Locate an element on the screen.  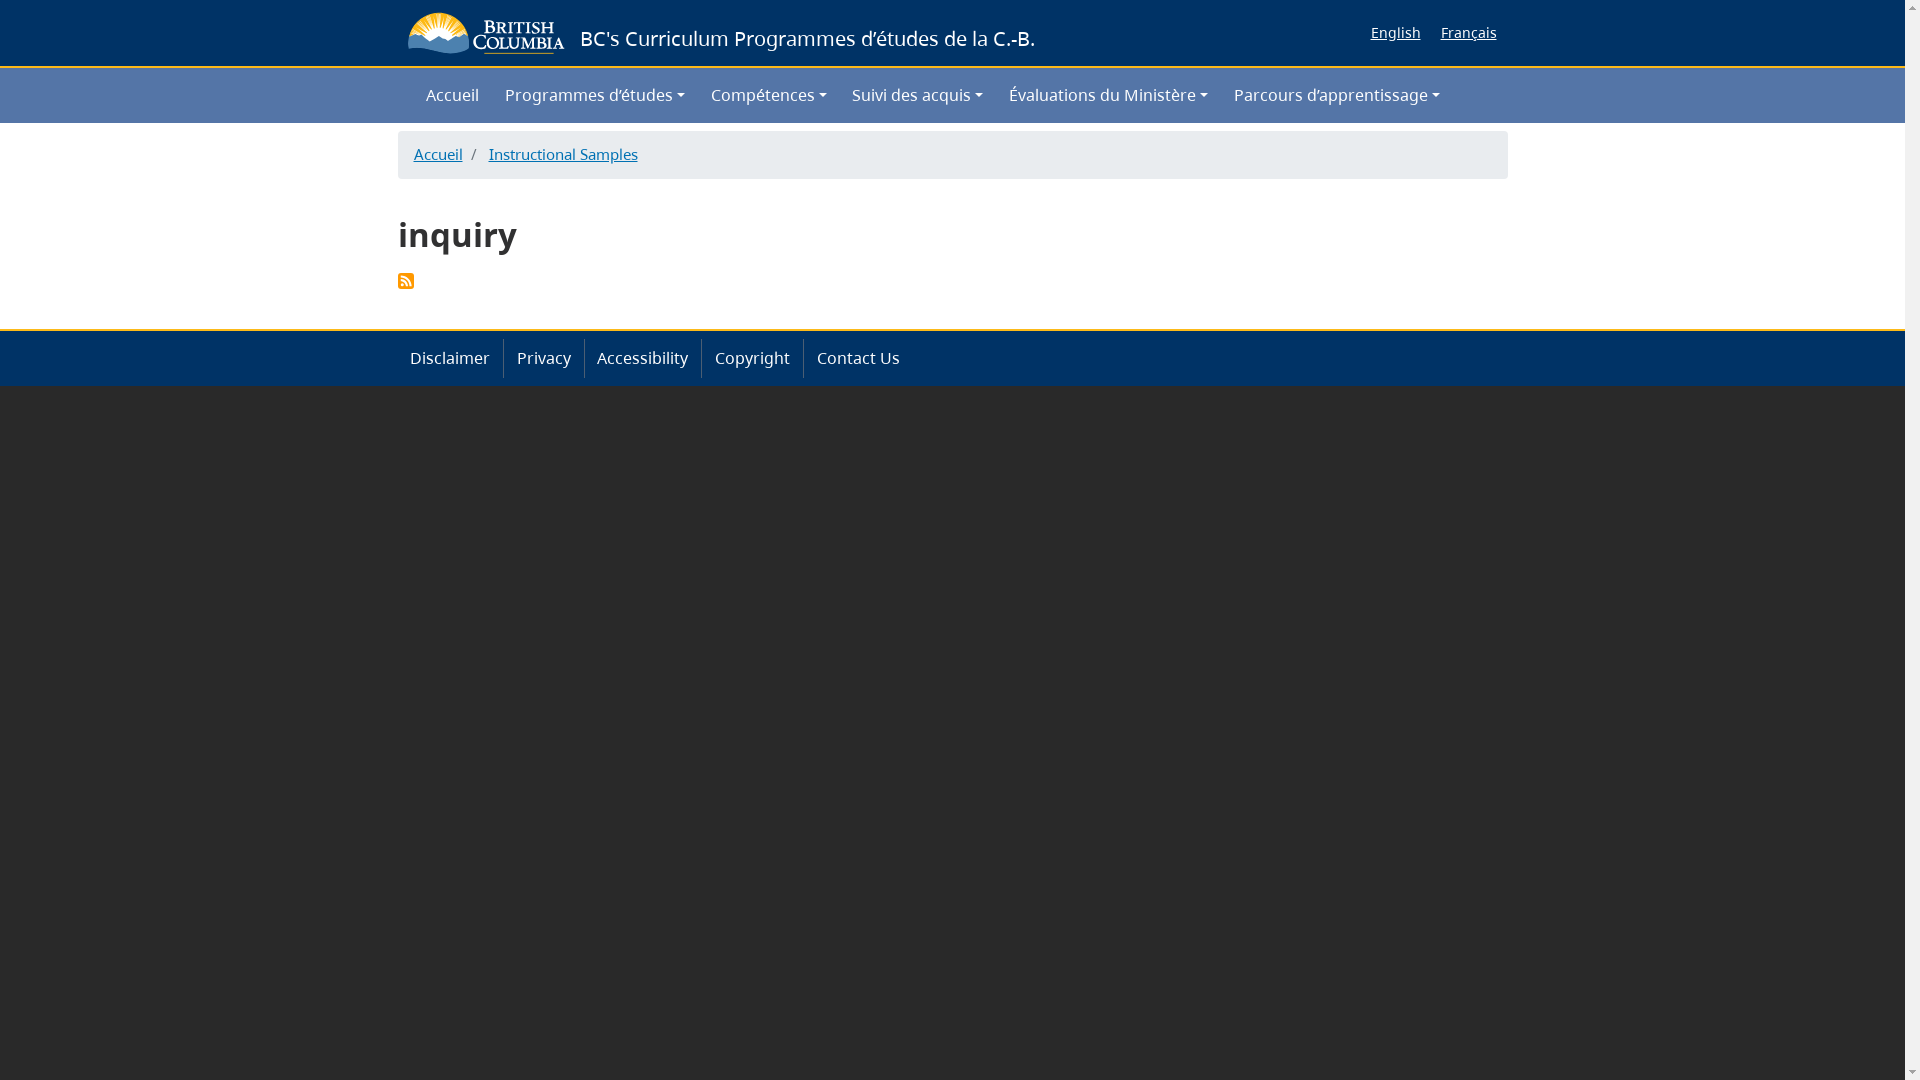
Accessibility is located at coordinates (644, 358).